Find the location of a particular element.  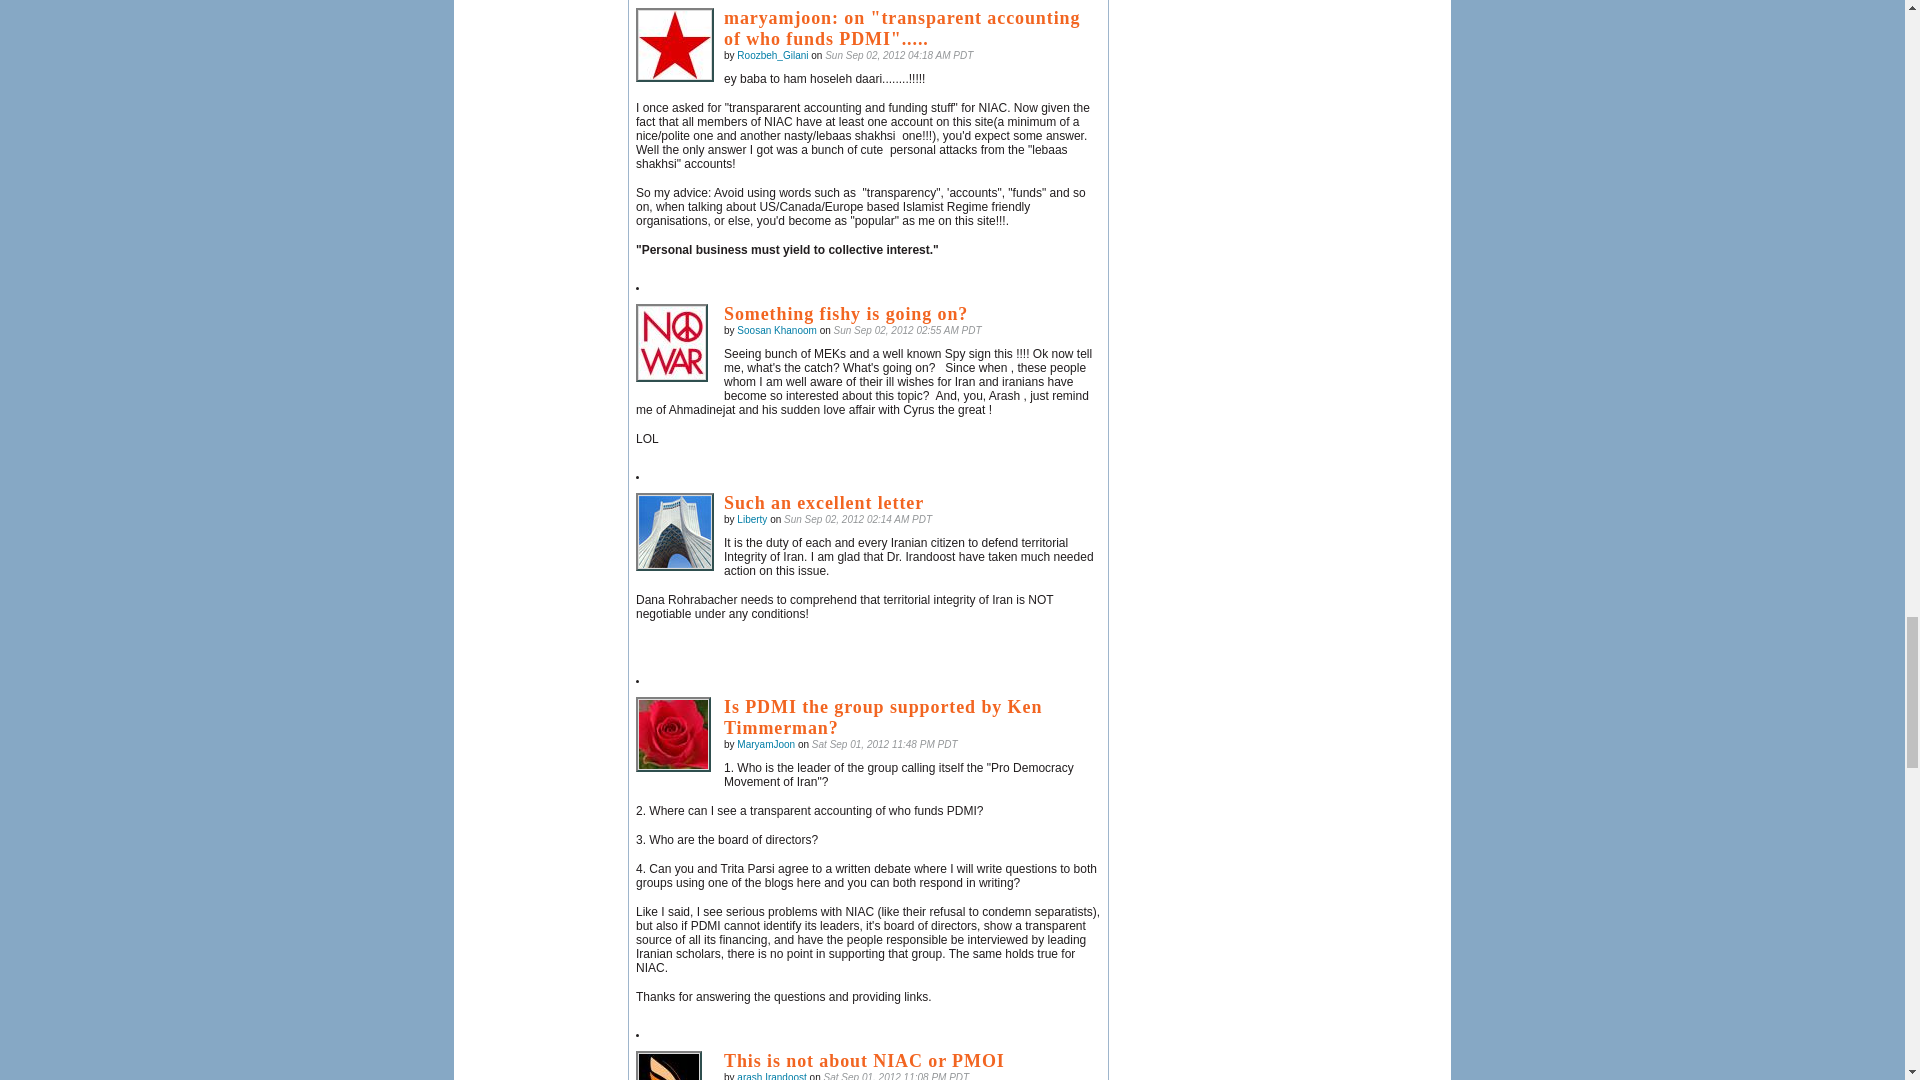

MaryamJoon is located at coordinates (672, 734).